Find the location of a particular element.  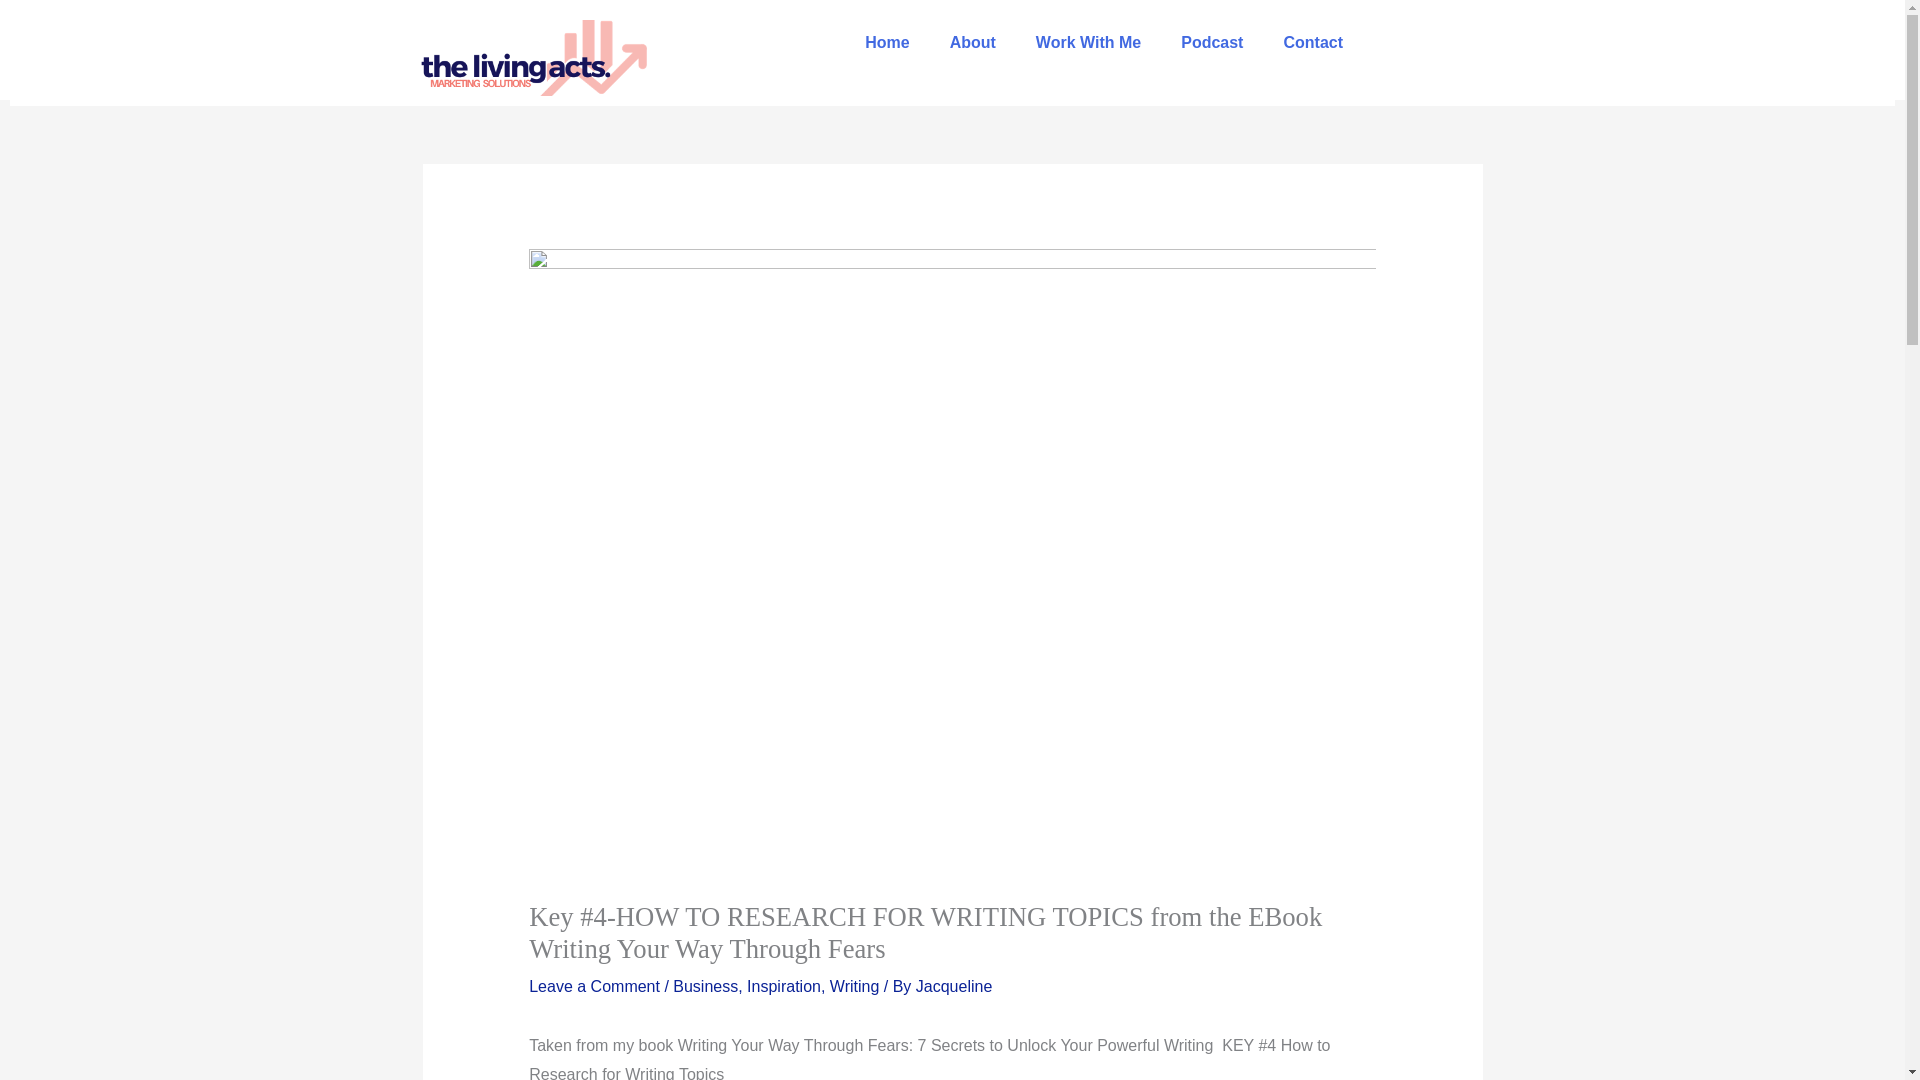

View all posts by Jacqueline is located at coordinates (954, 986).